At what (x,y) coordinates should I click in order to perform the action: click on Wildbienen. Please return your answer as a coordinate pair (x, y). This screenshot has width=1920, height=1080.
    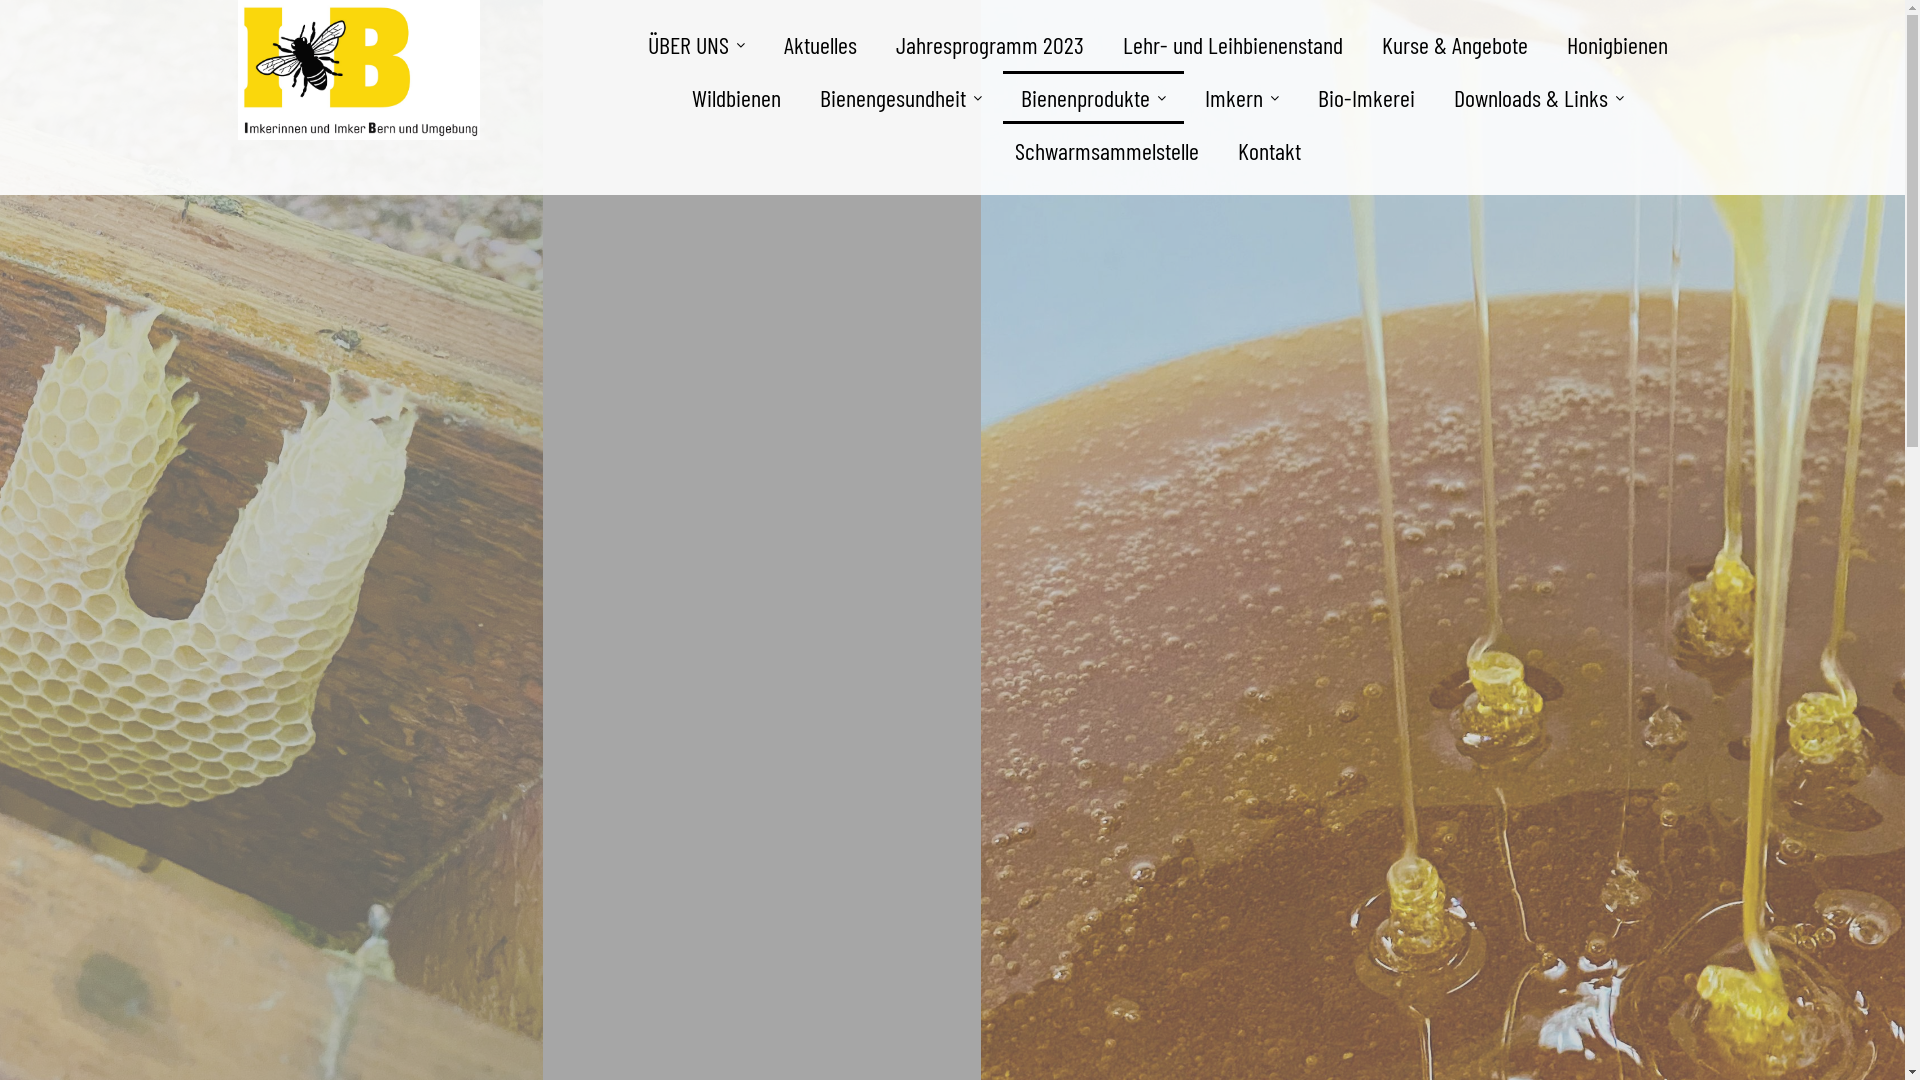
    Looking at the image, I should click on (736, 98).